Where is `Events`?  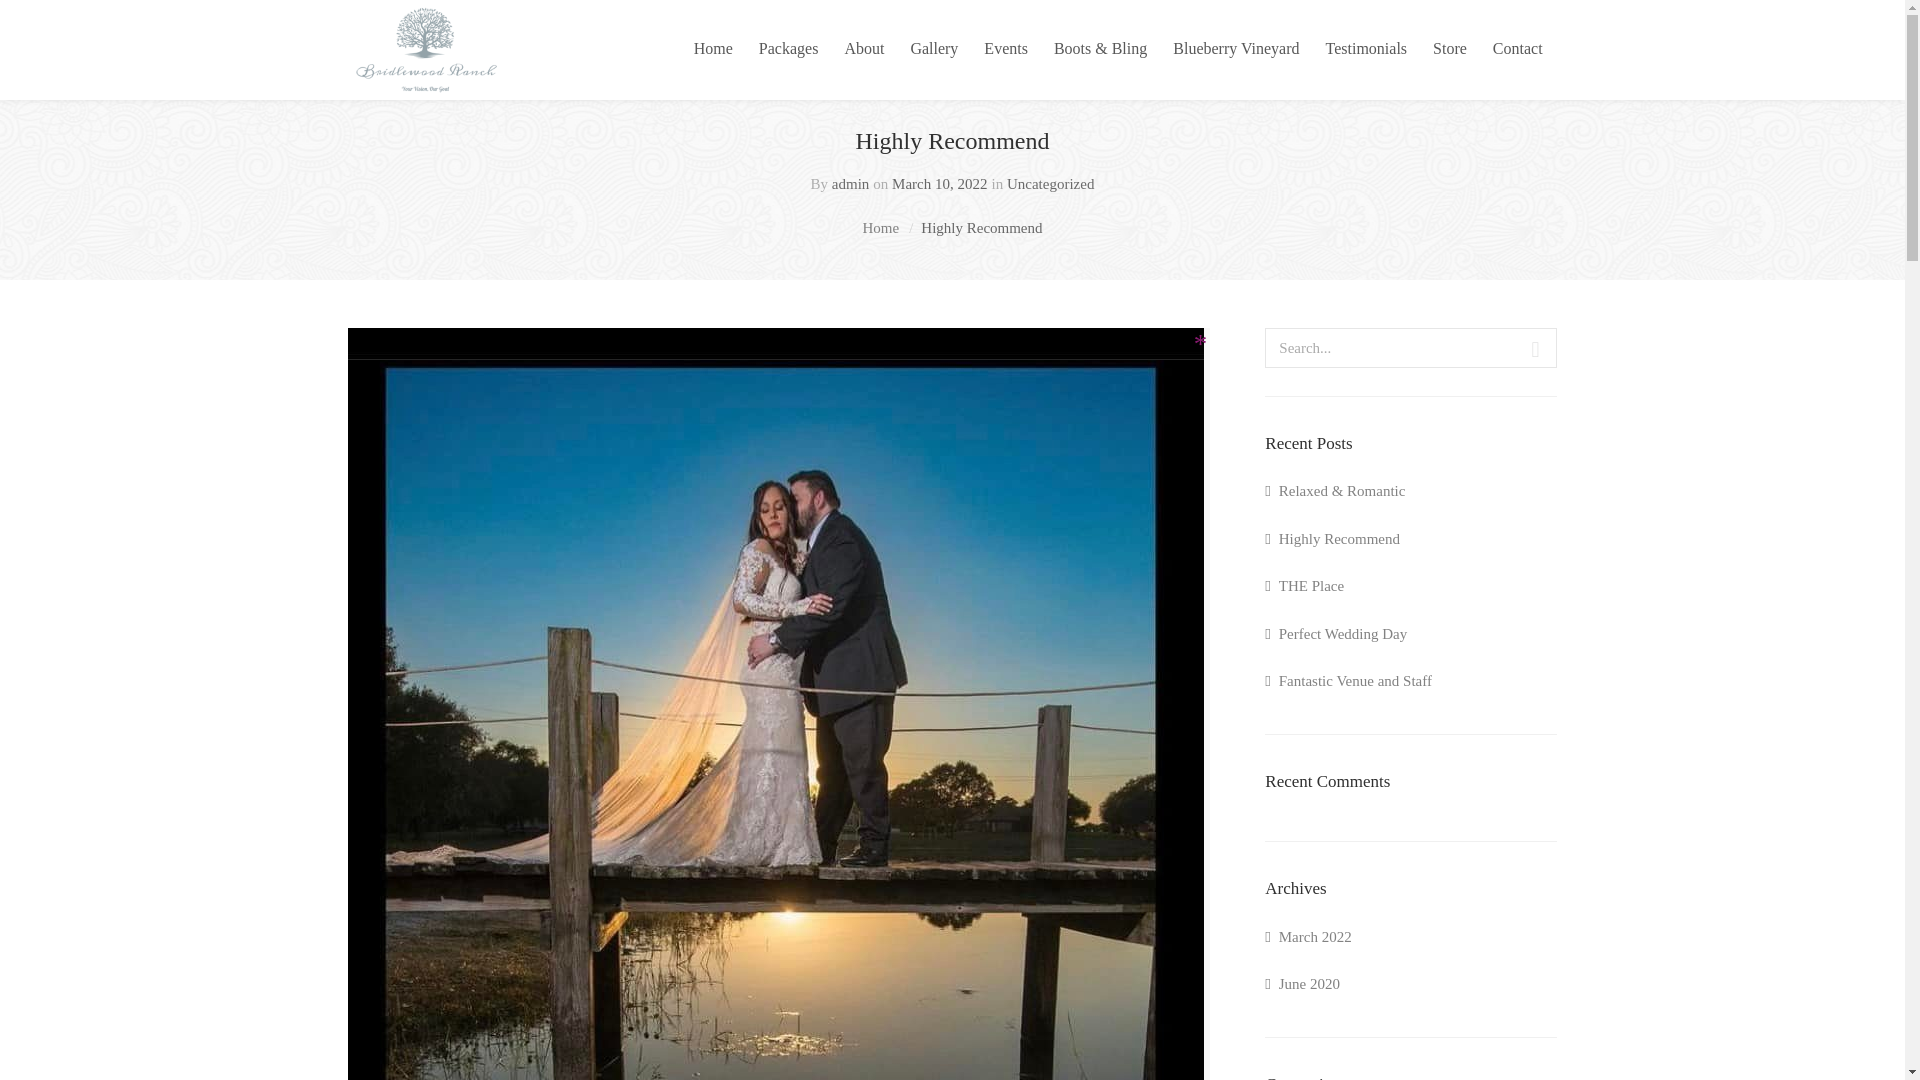
Events is located at coordinates (1006, 50).